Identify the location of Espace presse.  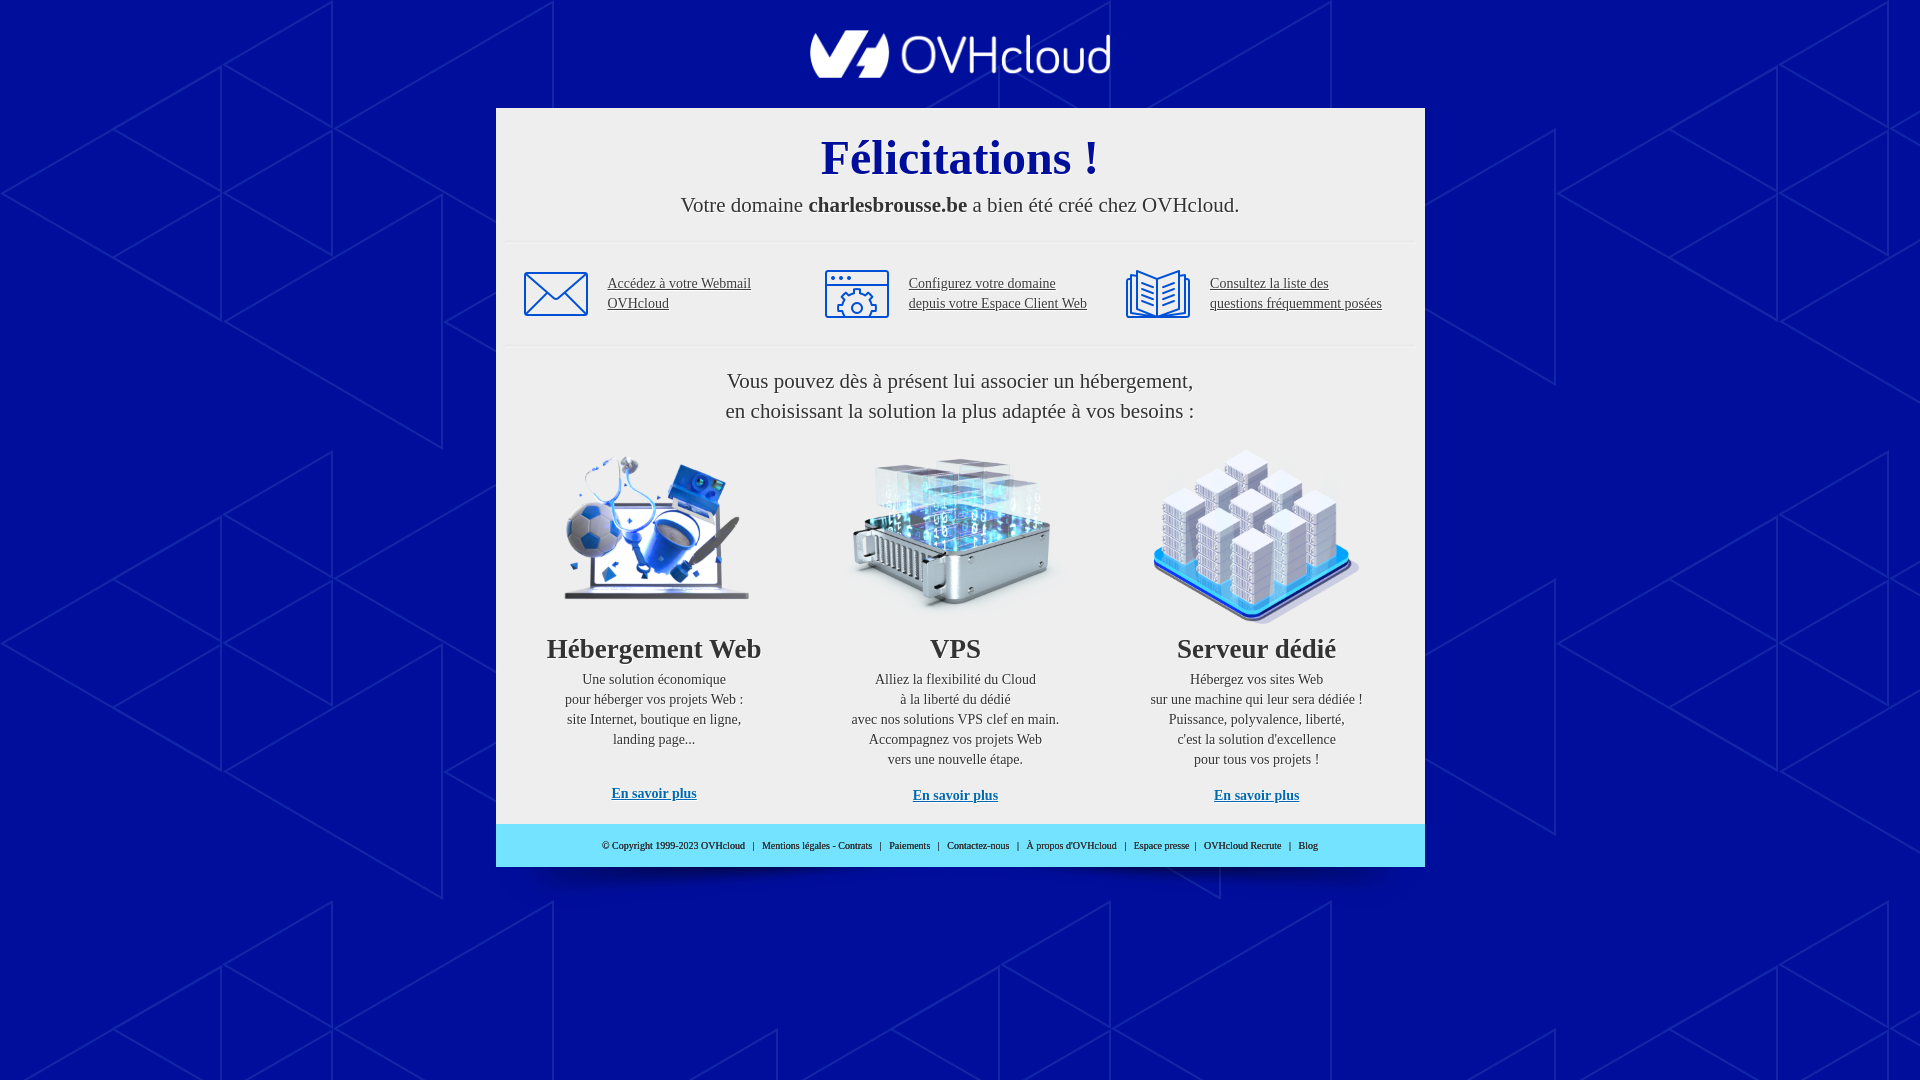
(1162, 846).